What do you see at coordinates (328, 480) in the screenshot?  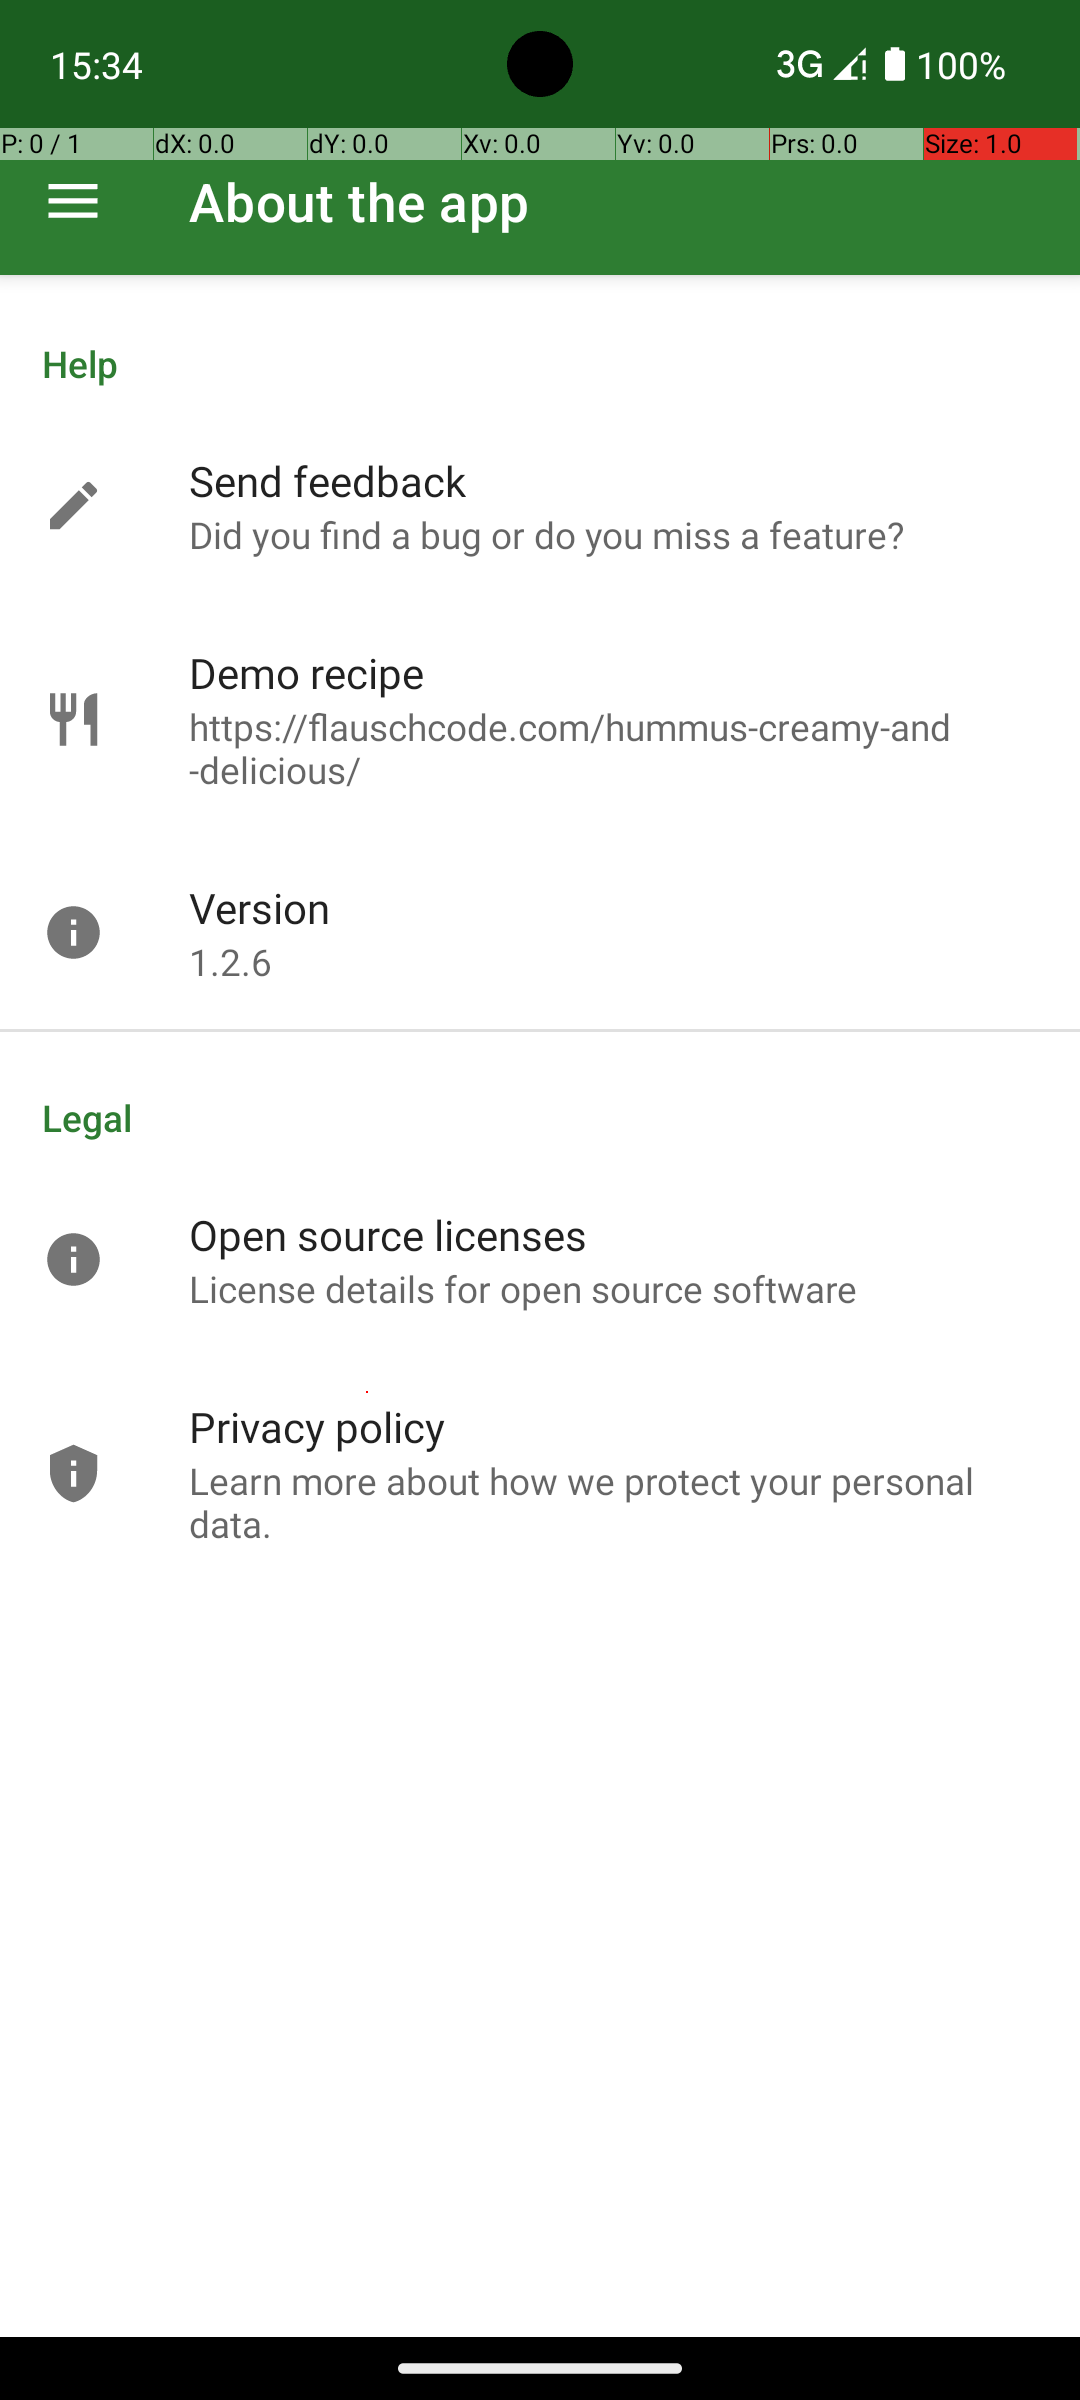 I see `Send feedback` at bounding box center [328, 480].